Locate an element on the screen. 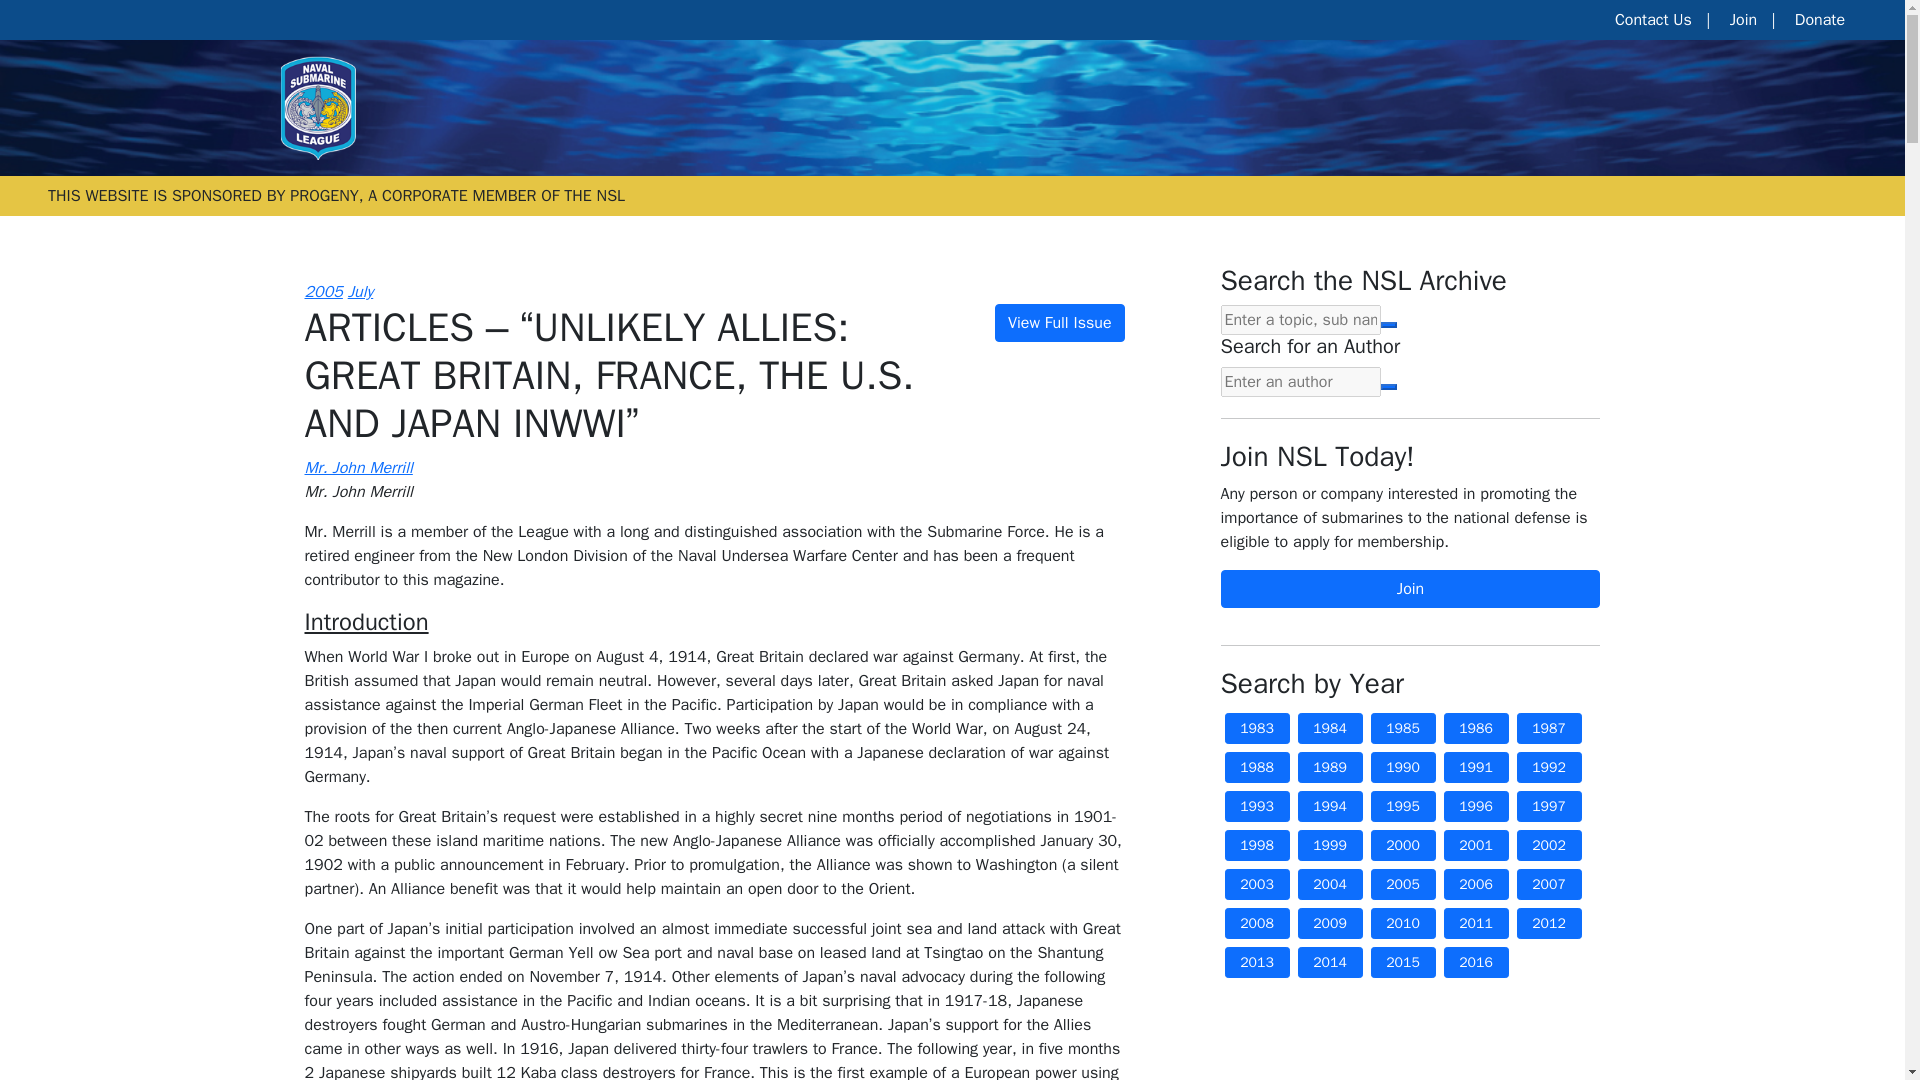  1989 is located at coordinates (1330, 767).